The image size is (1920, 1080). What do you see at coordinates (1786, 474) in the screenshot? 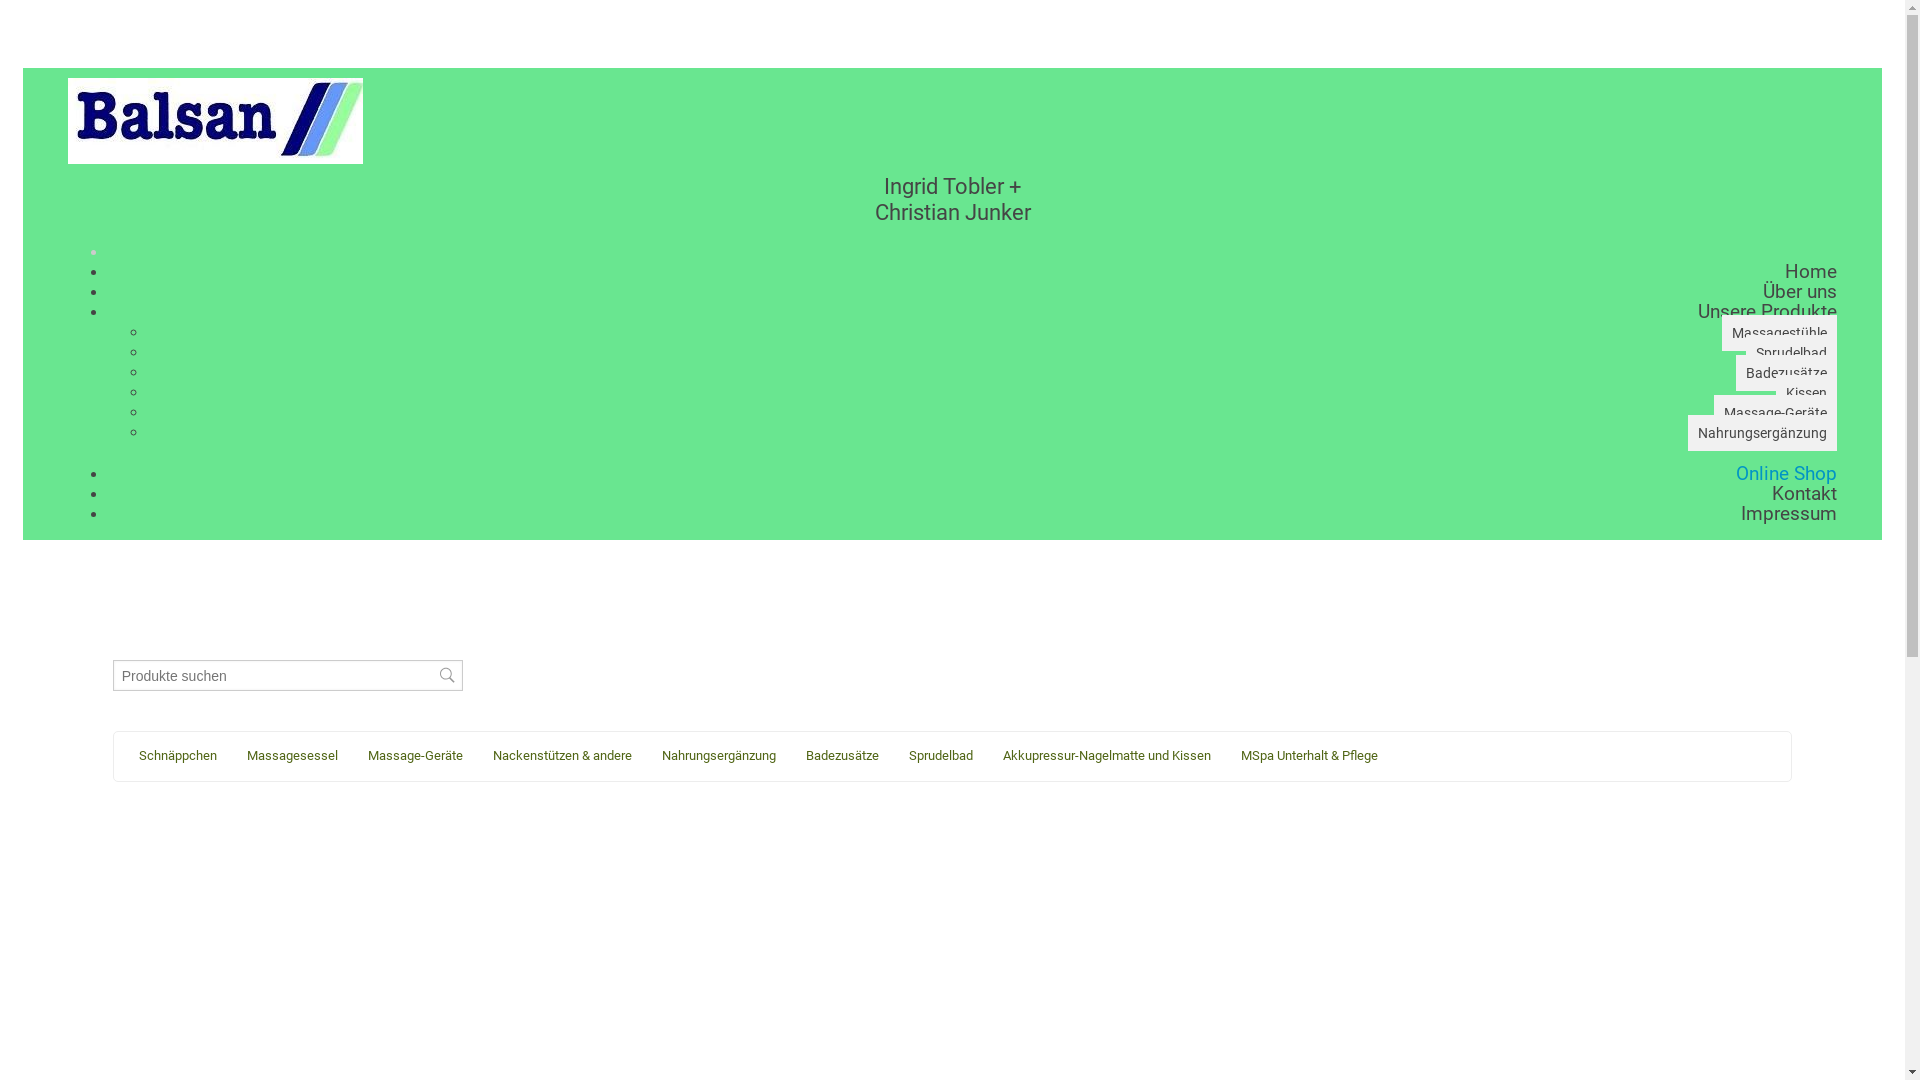
I see `Online Shop` at bounding box center [1786, 474].